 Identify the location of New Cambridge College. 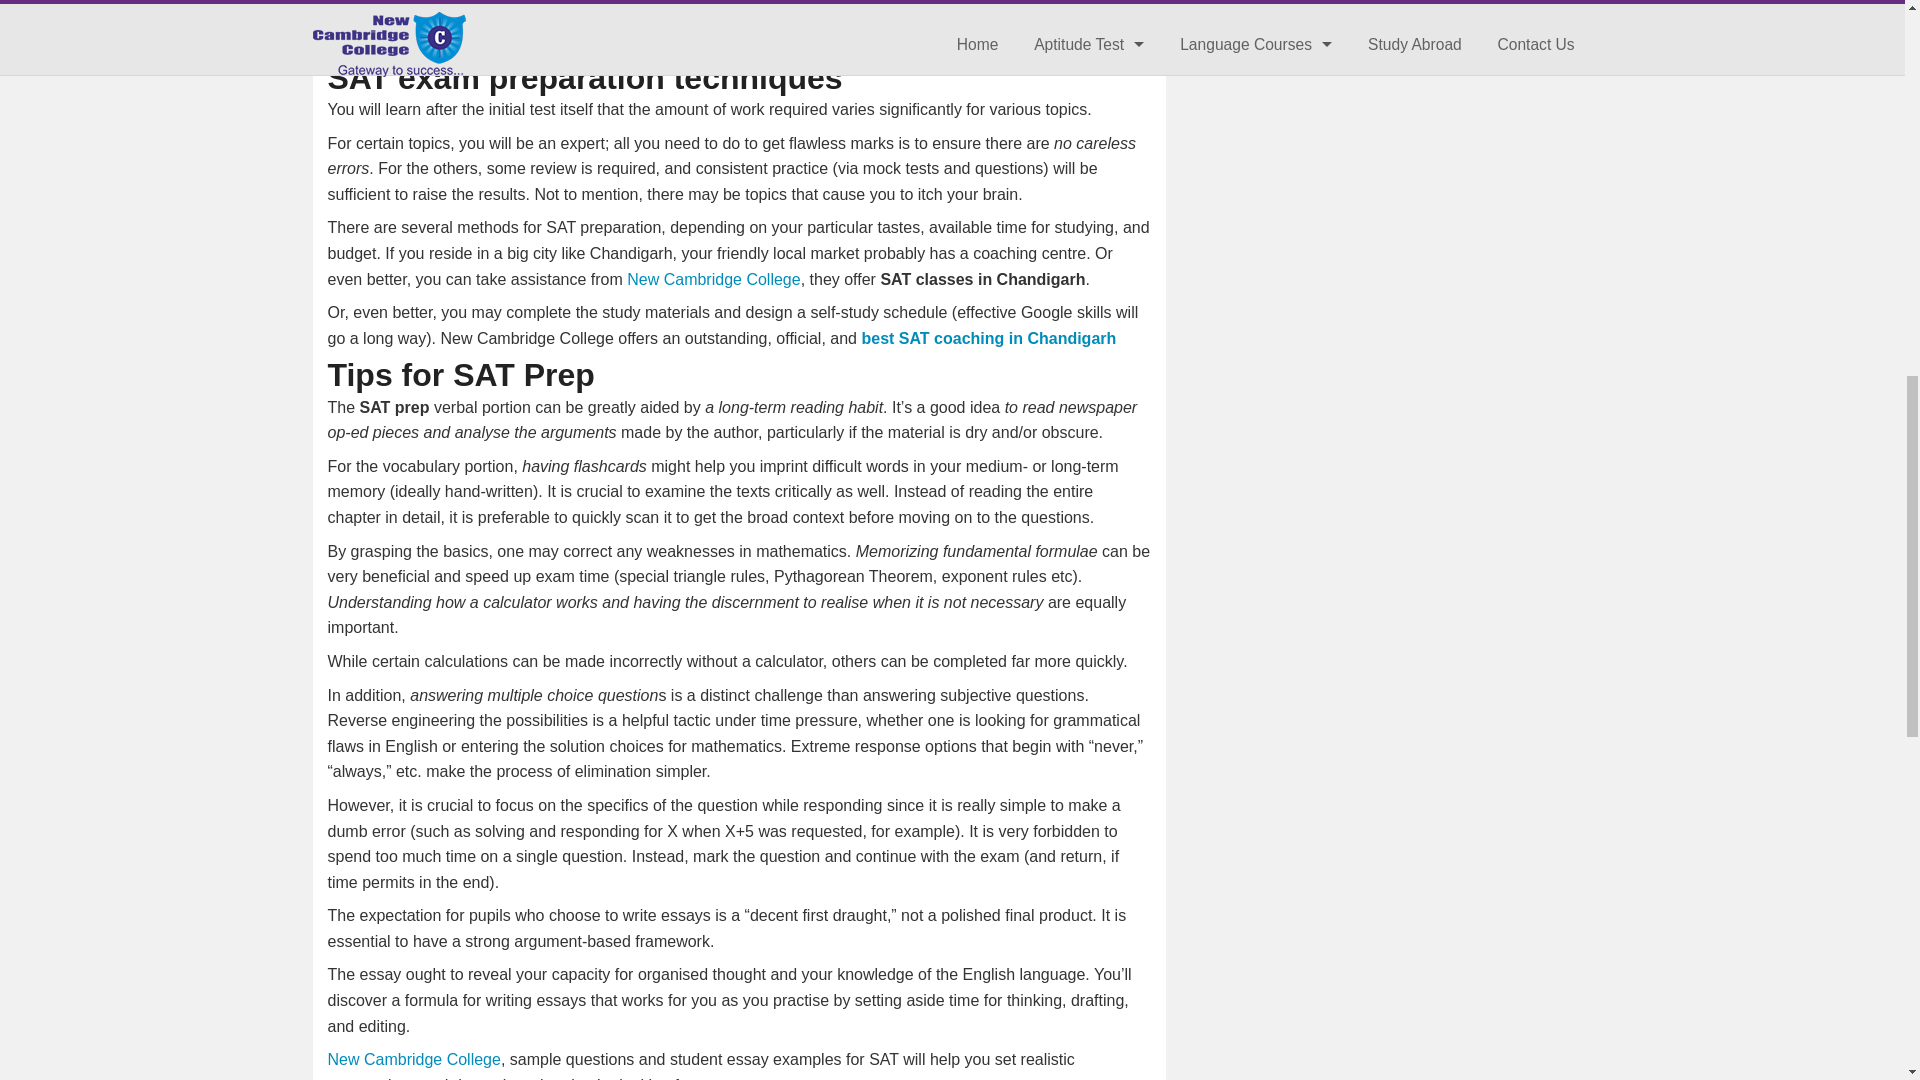
(414, 1059).